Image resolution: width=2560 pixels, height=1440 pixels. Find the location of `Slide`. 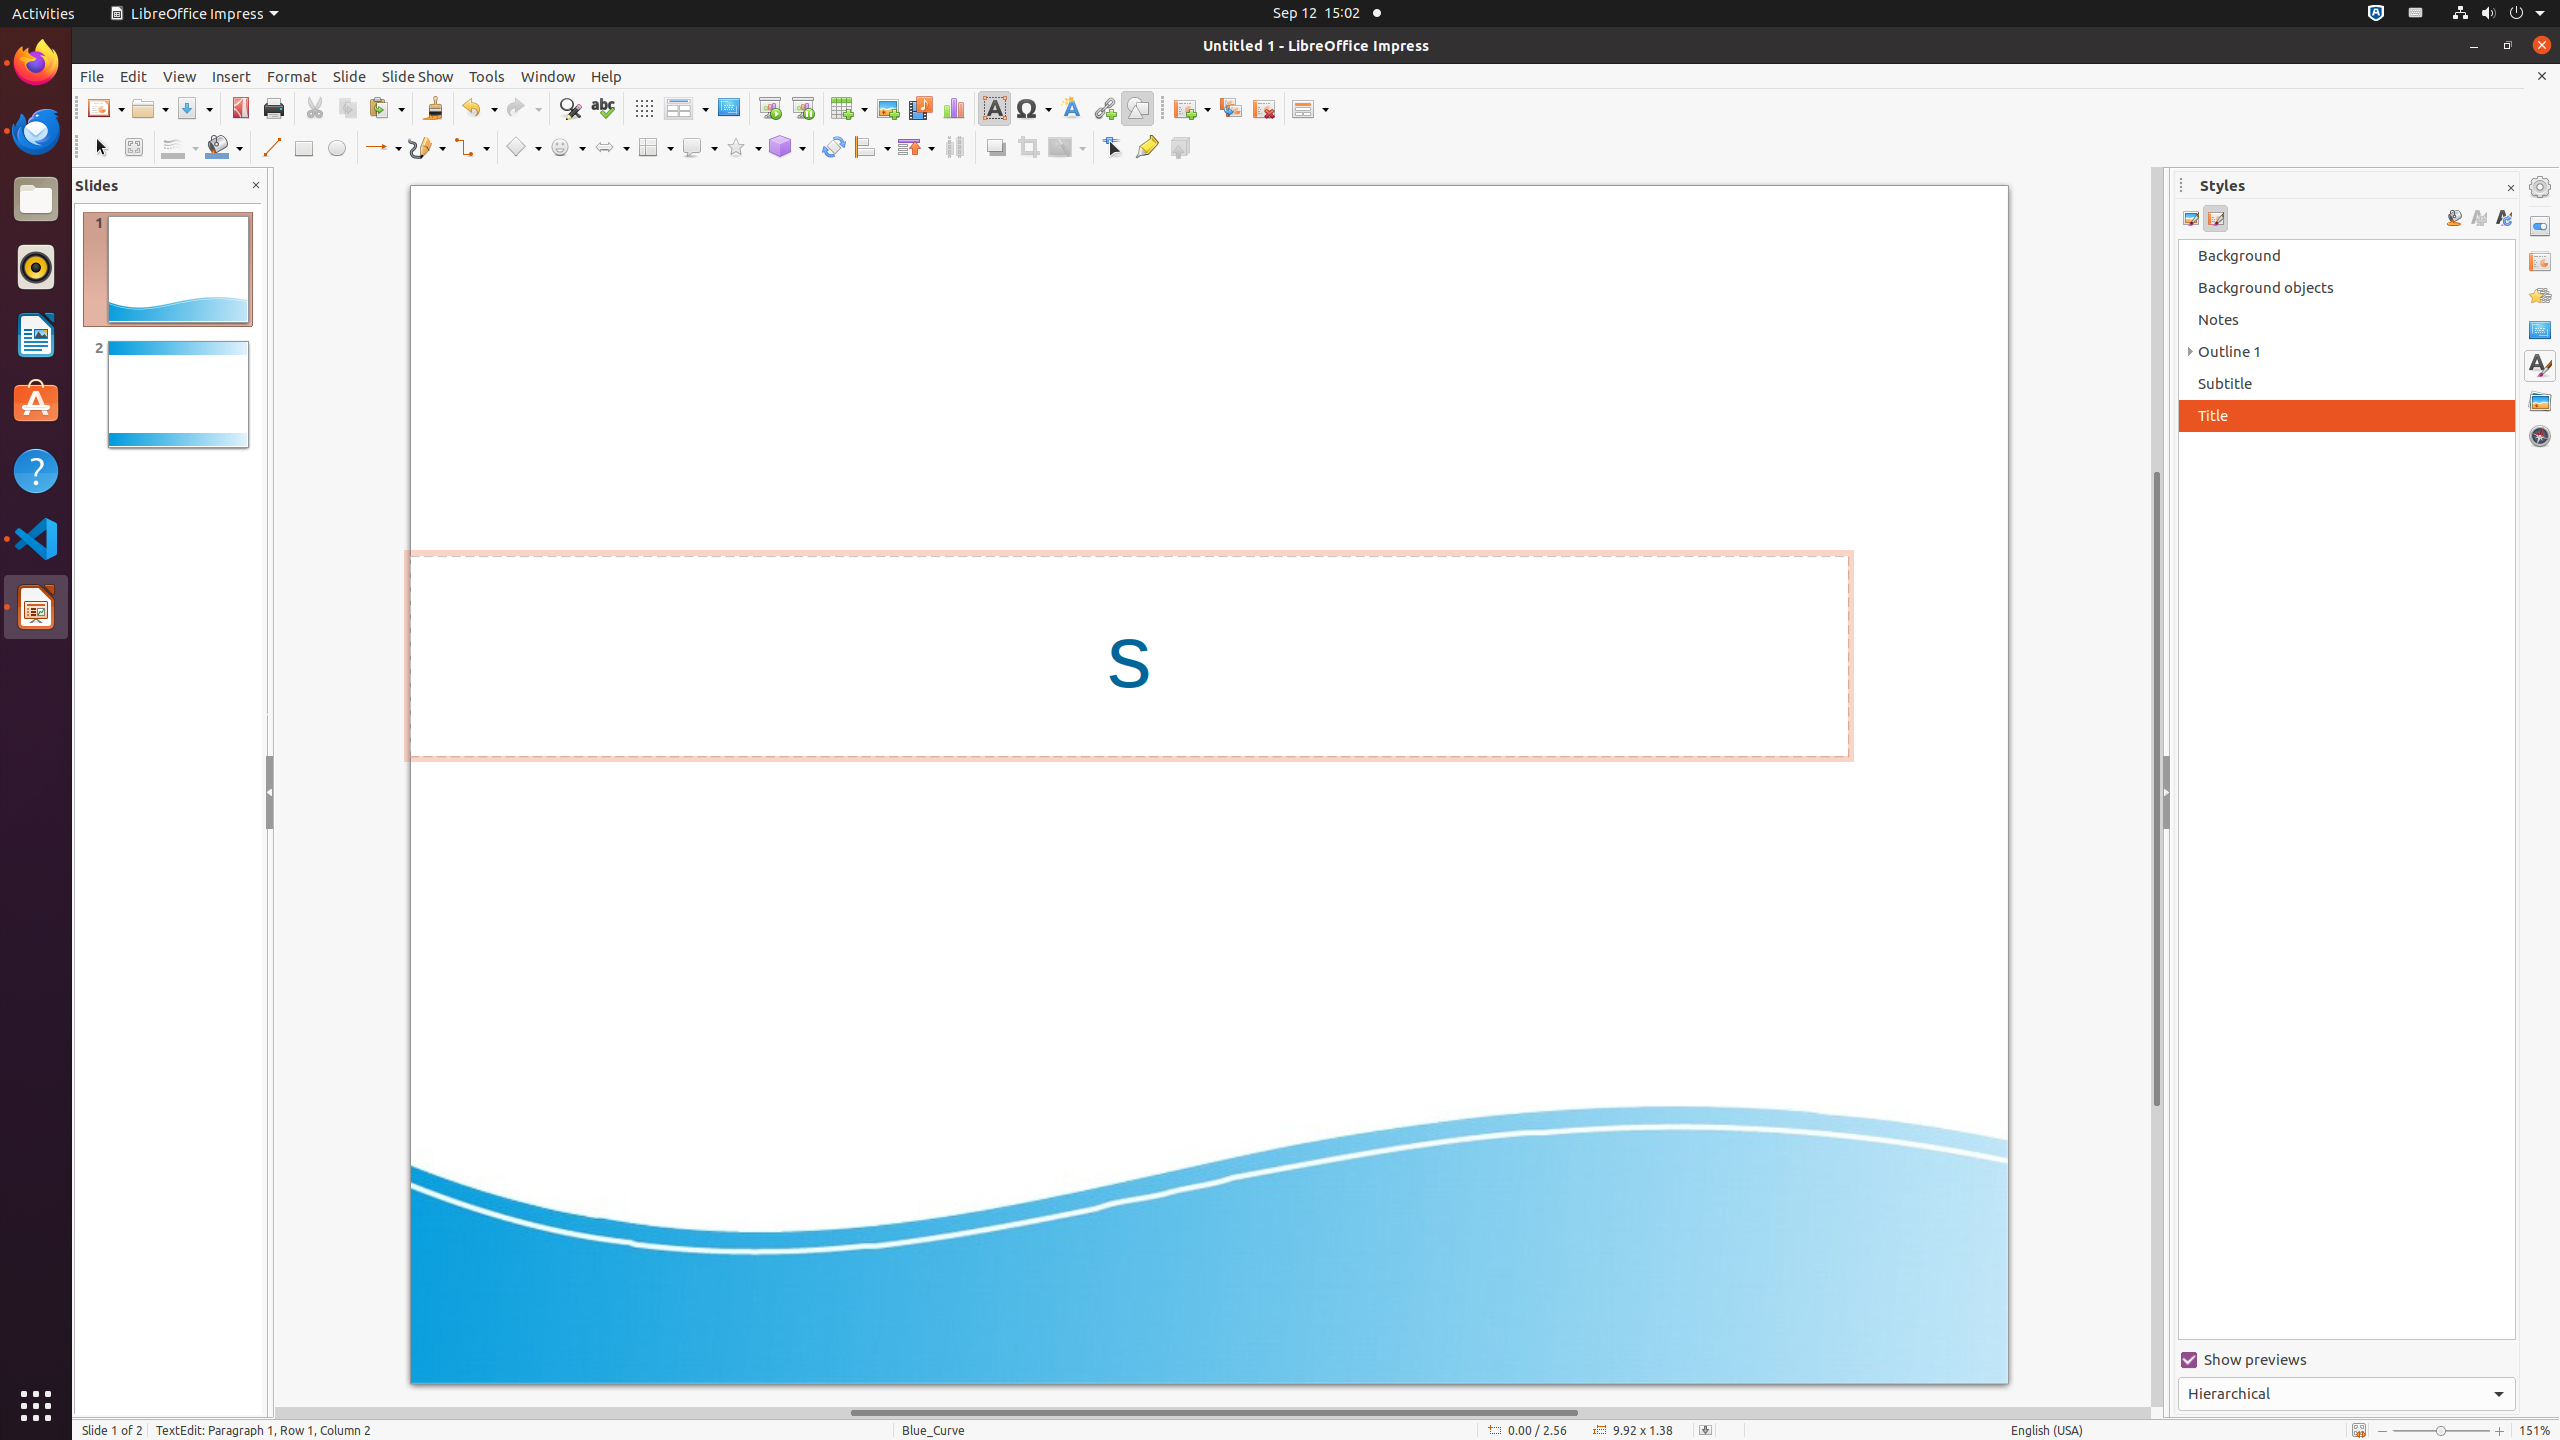

Slide is located at coordinates (350, 76).